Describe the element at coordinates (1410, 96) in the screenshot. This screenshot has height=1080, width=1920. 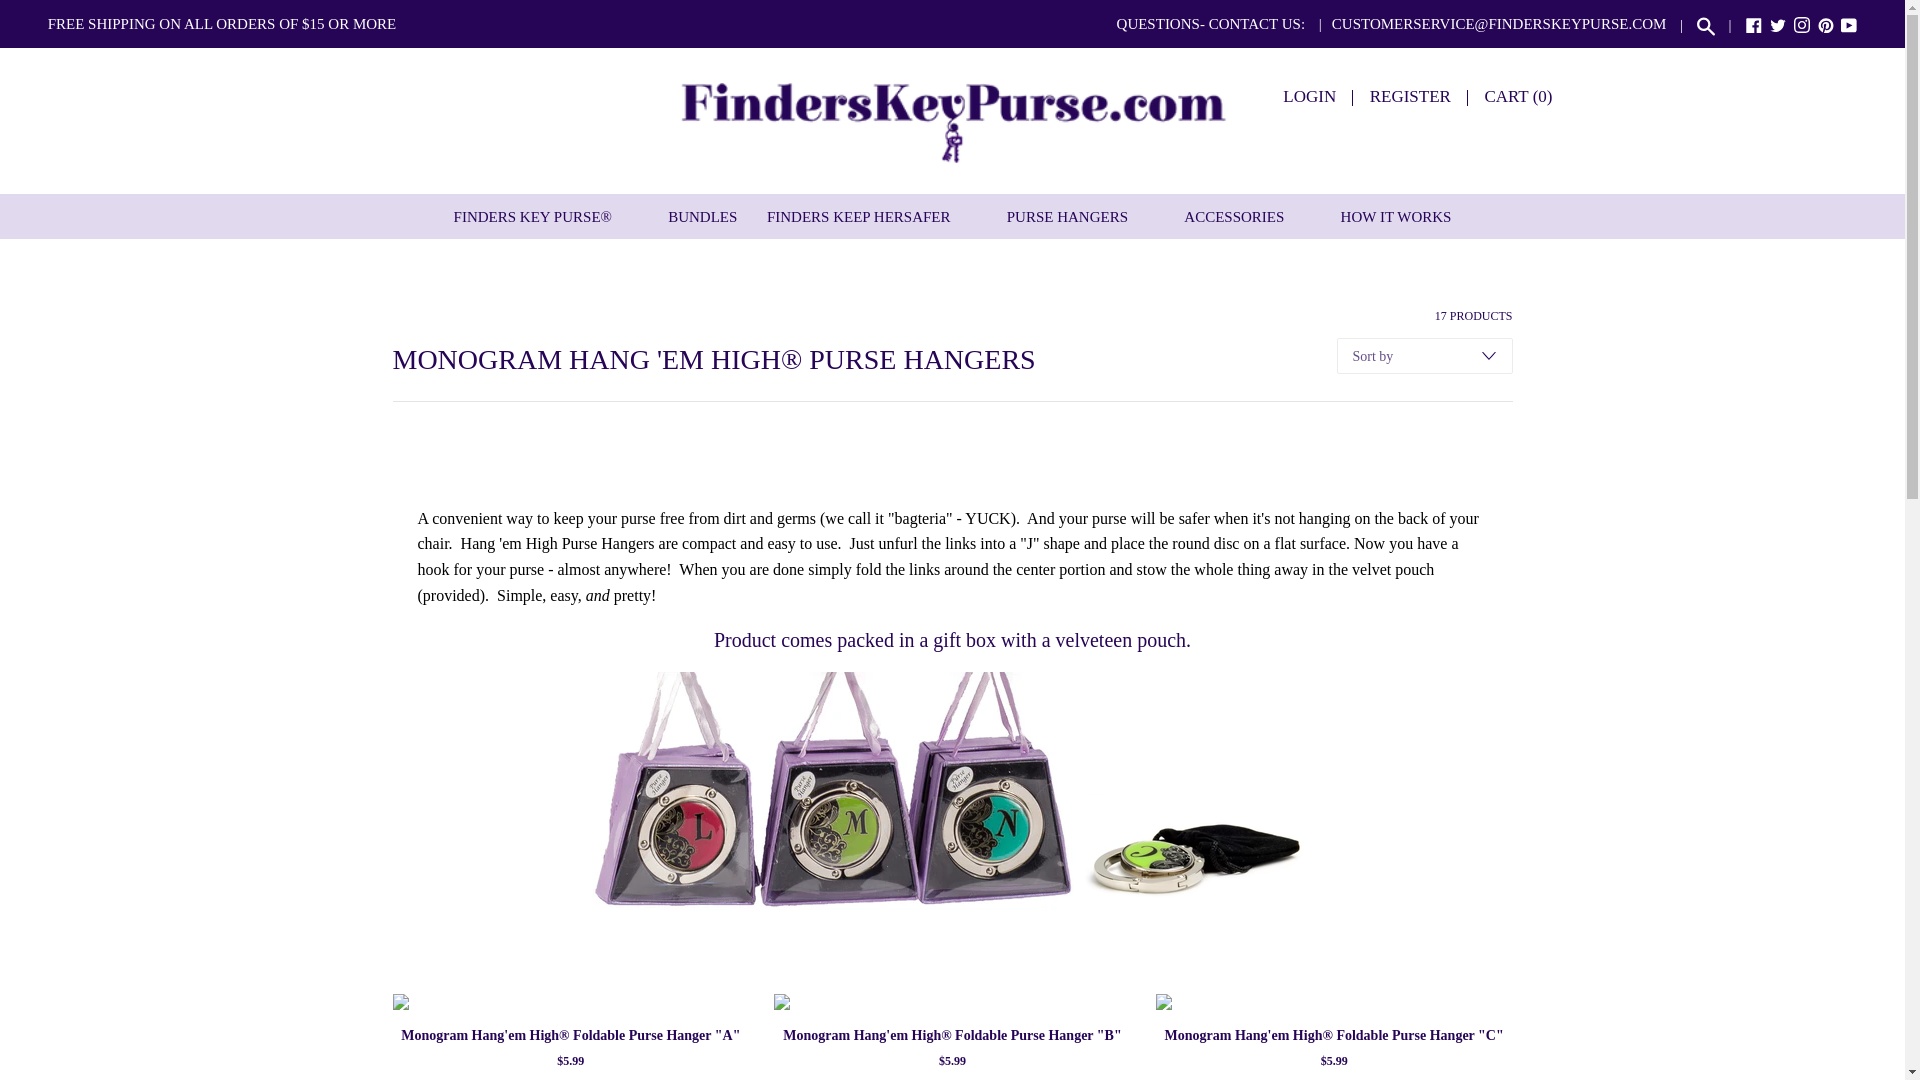
I see `REGISTER` at that location.